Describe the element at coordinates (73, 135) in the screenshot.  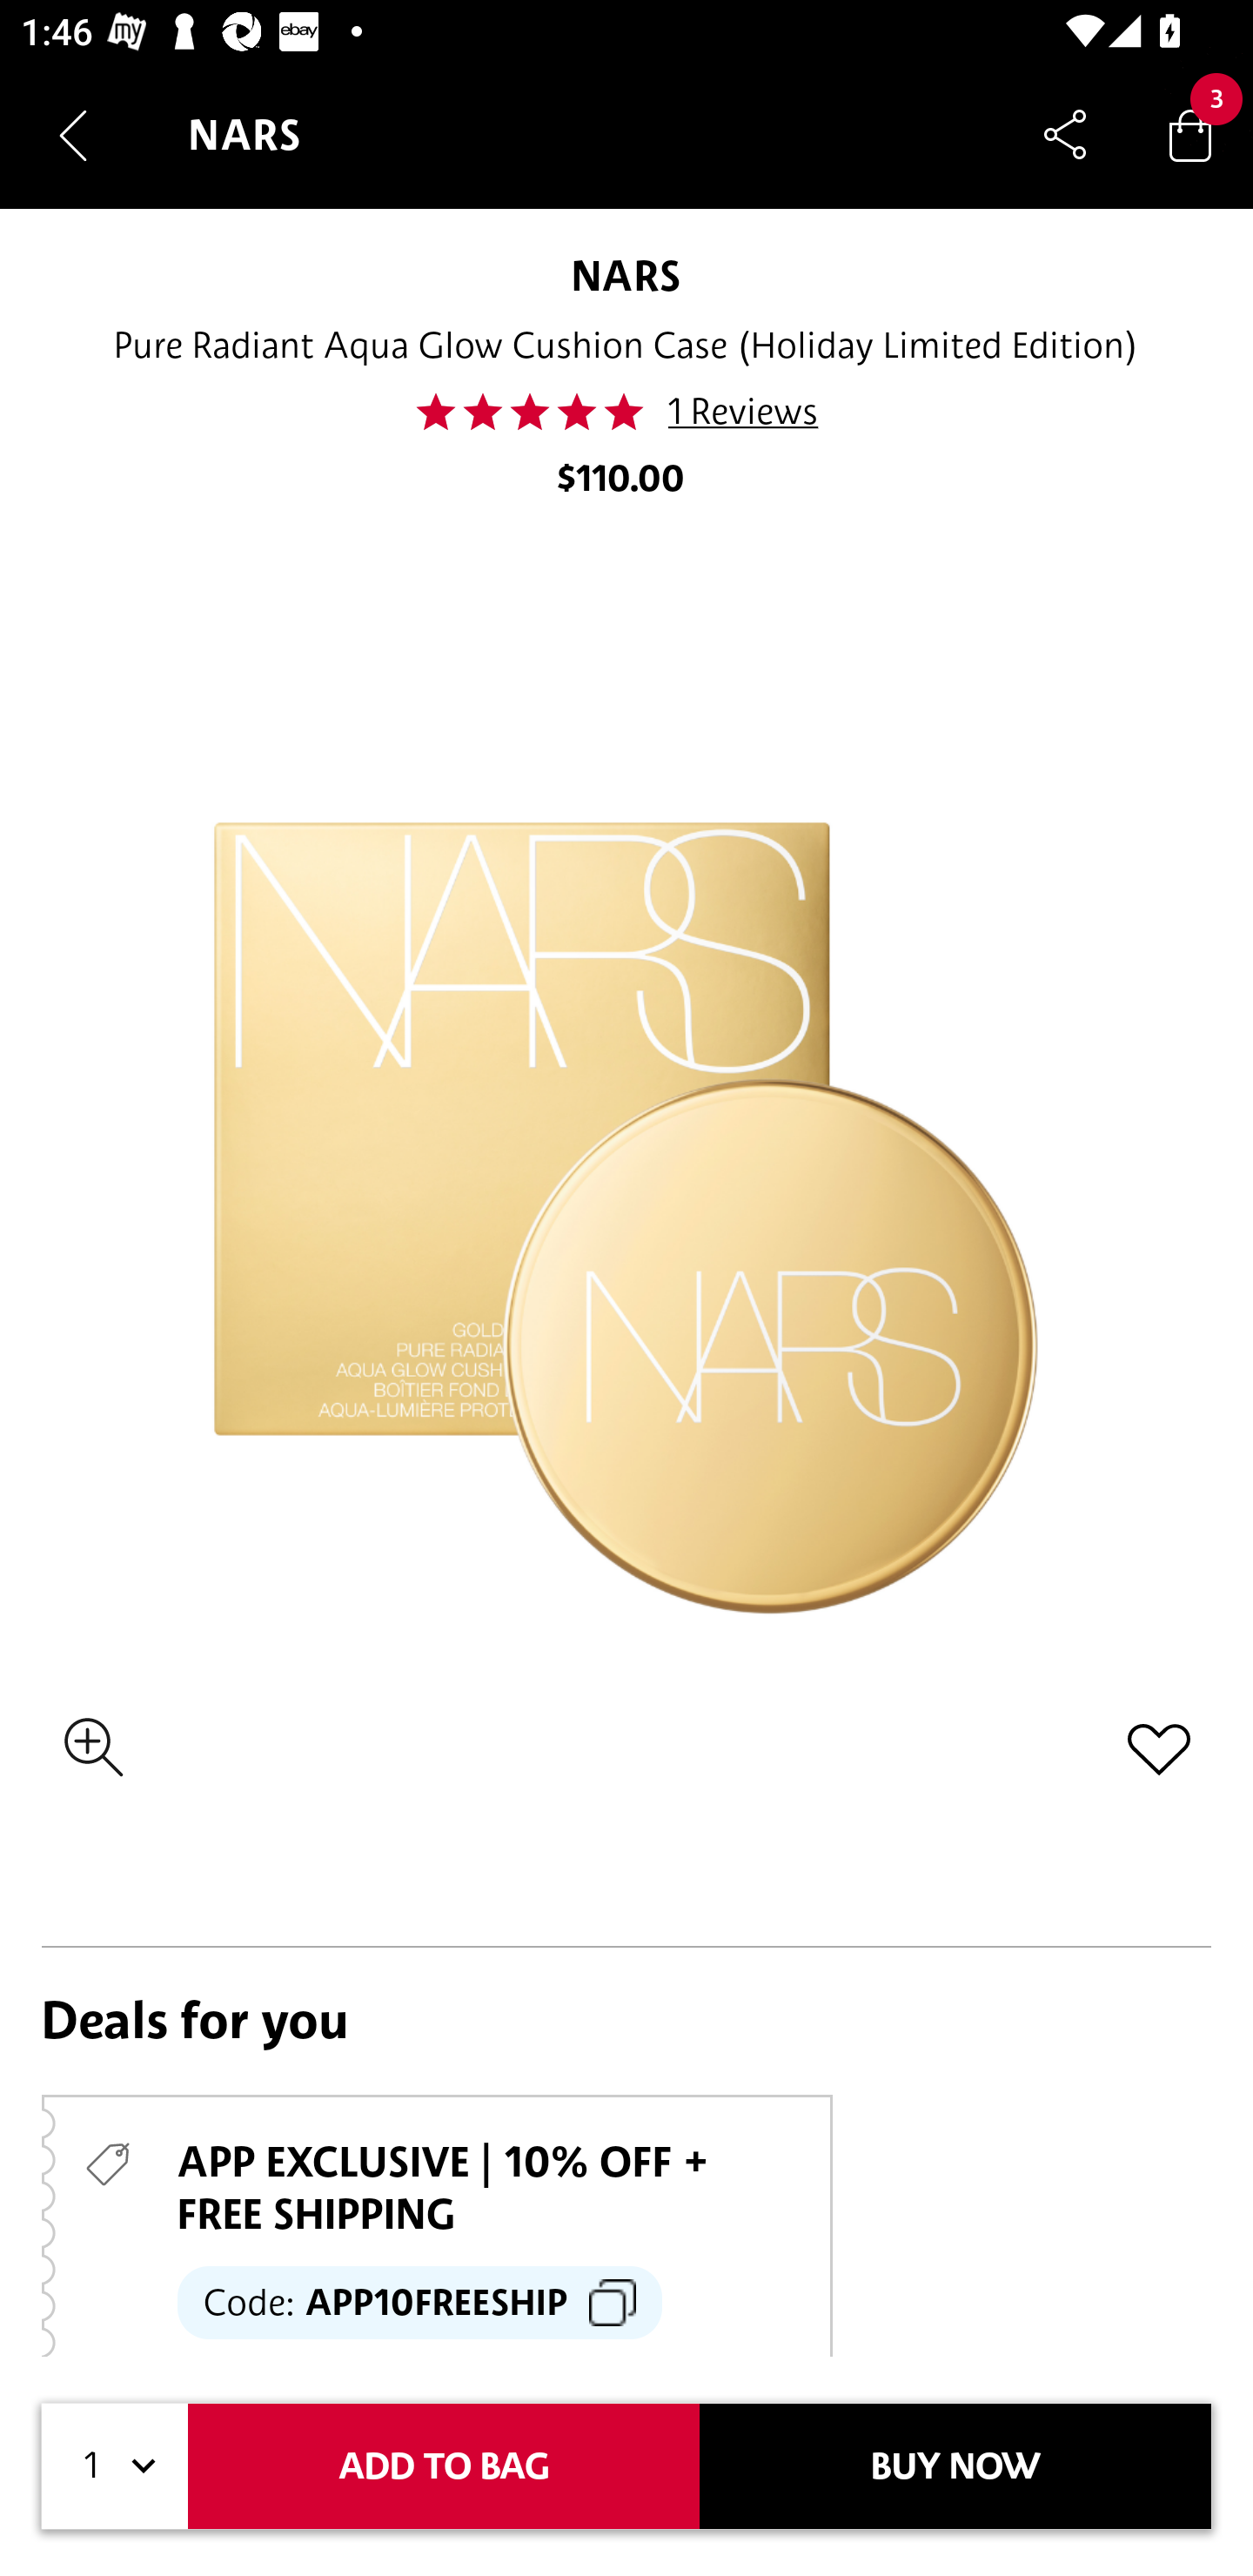
I see `Navigate up` at that location.